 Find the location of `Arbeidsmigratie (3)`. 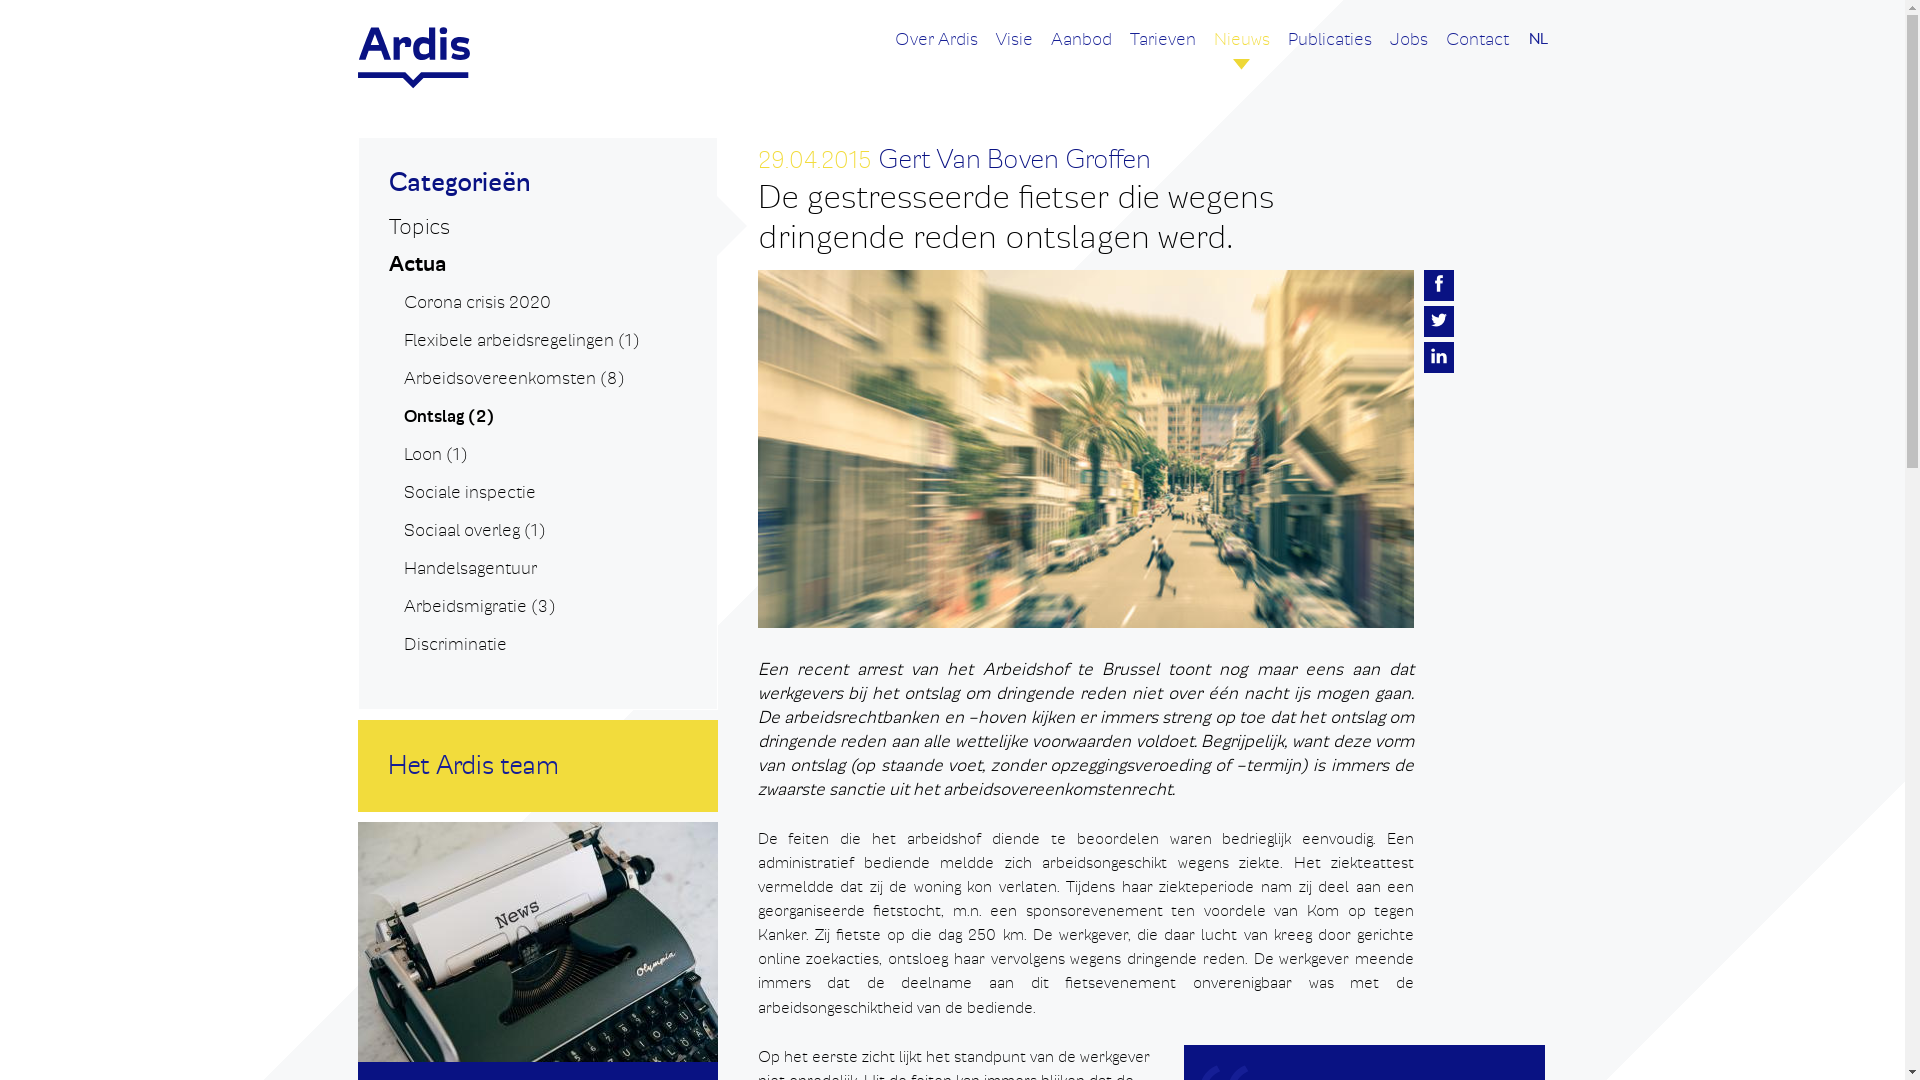

Arbeidsmigratie (3) is located at coordinates (480, 606).